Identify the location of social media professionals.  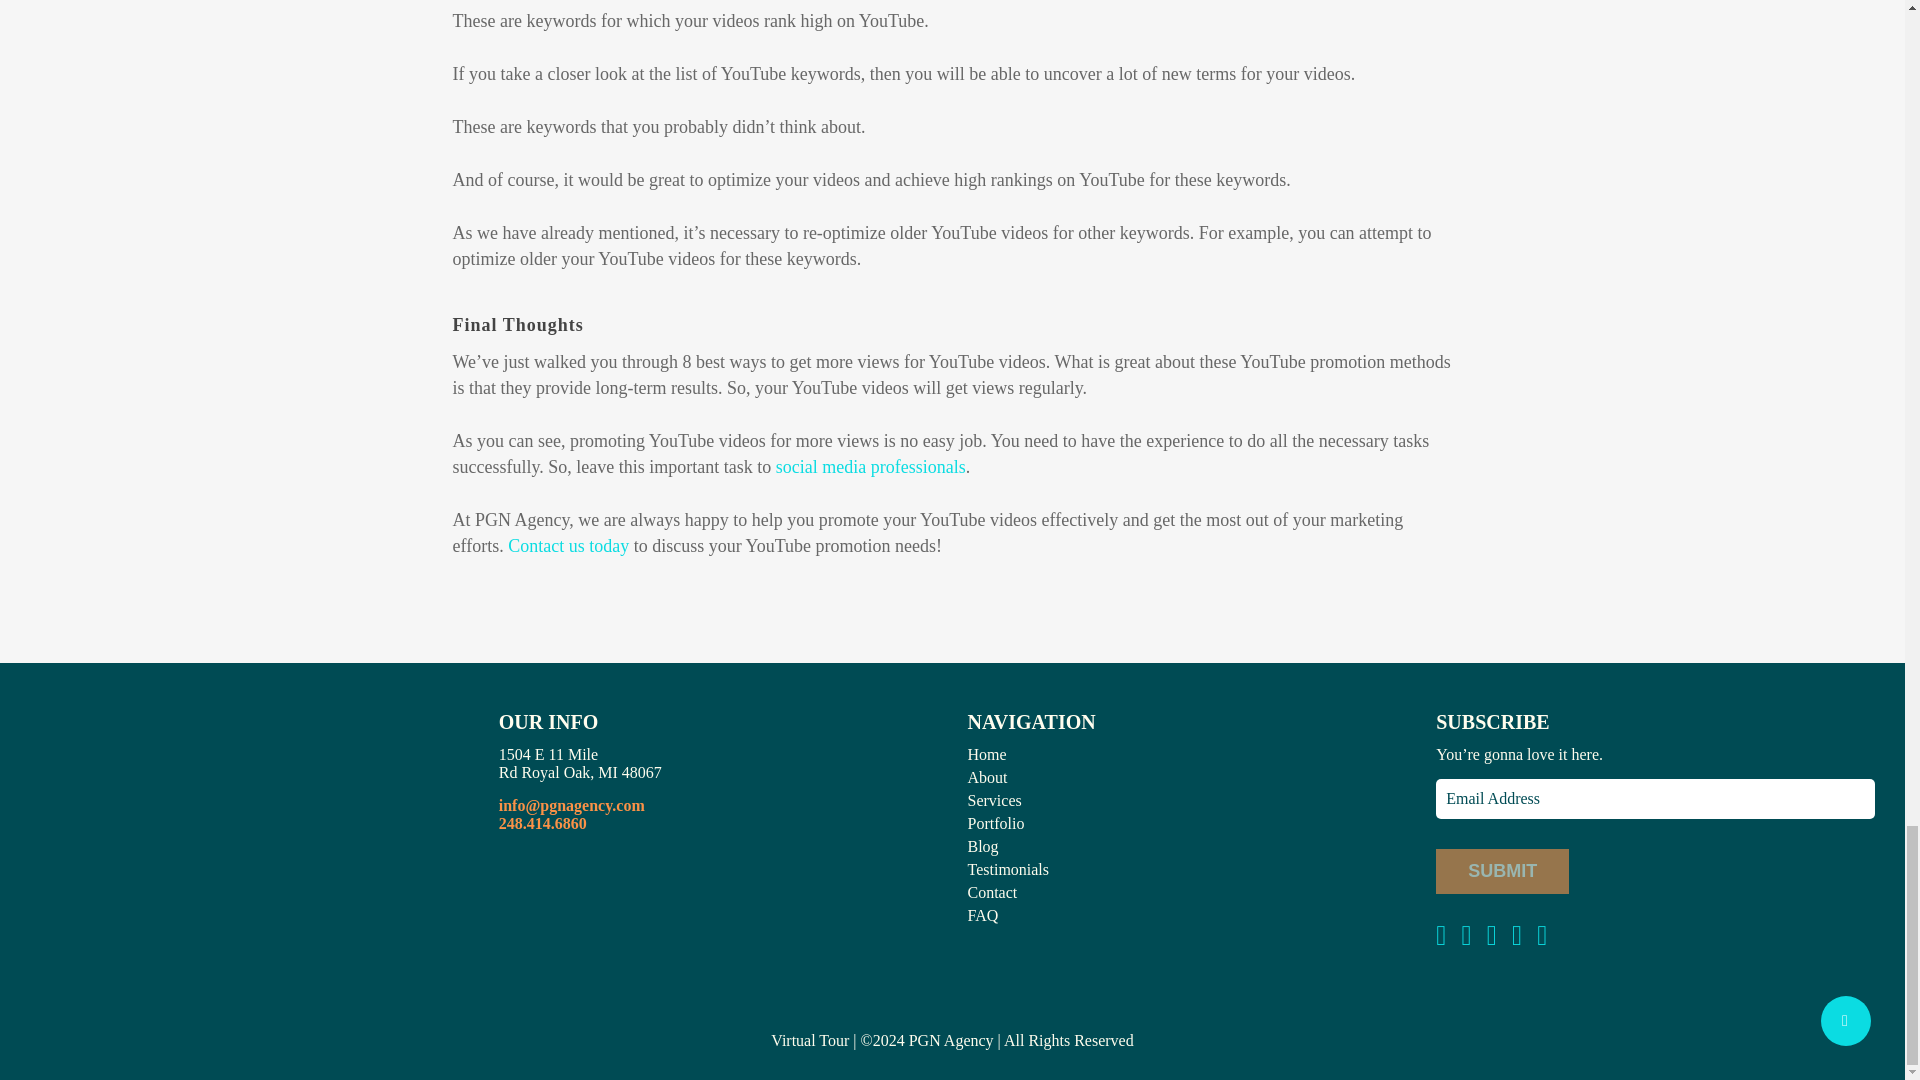
(870, 466).